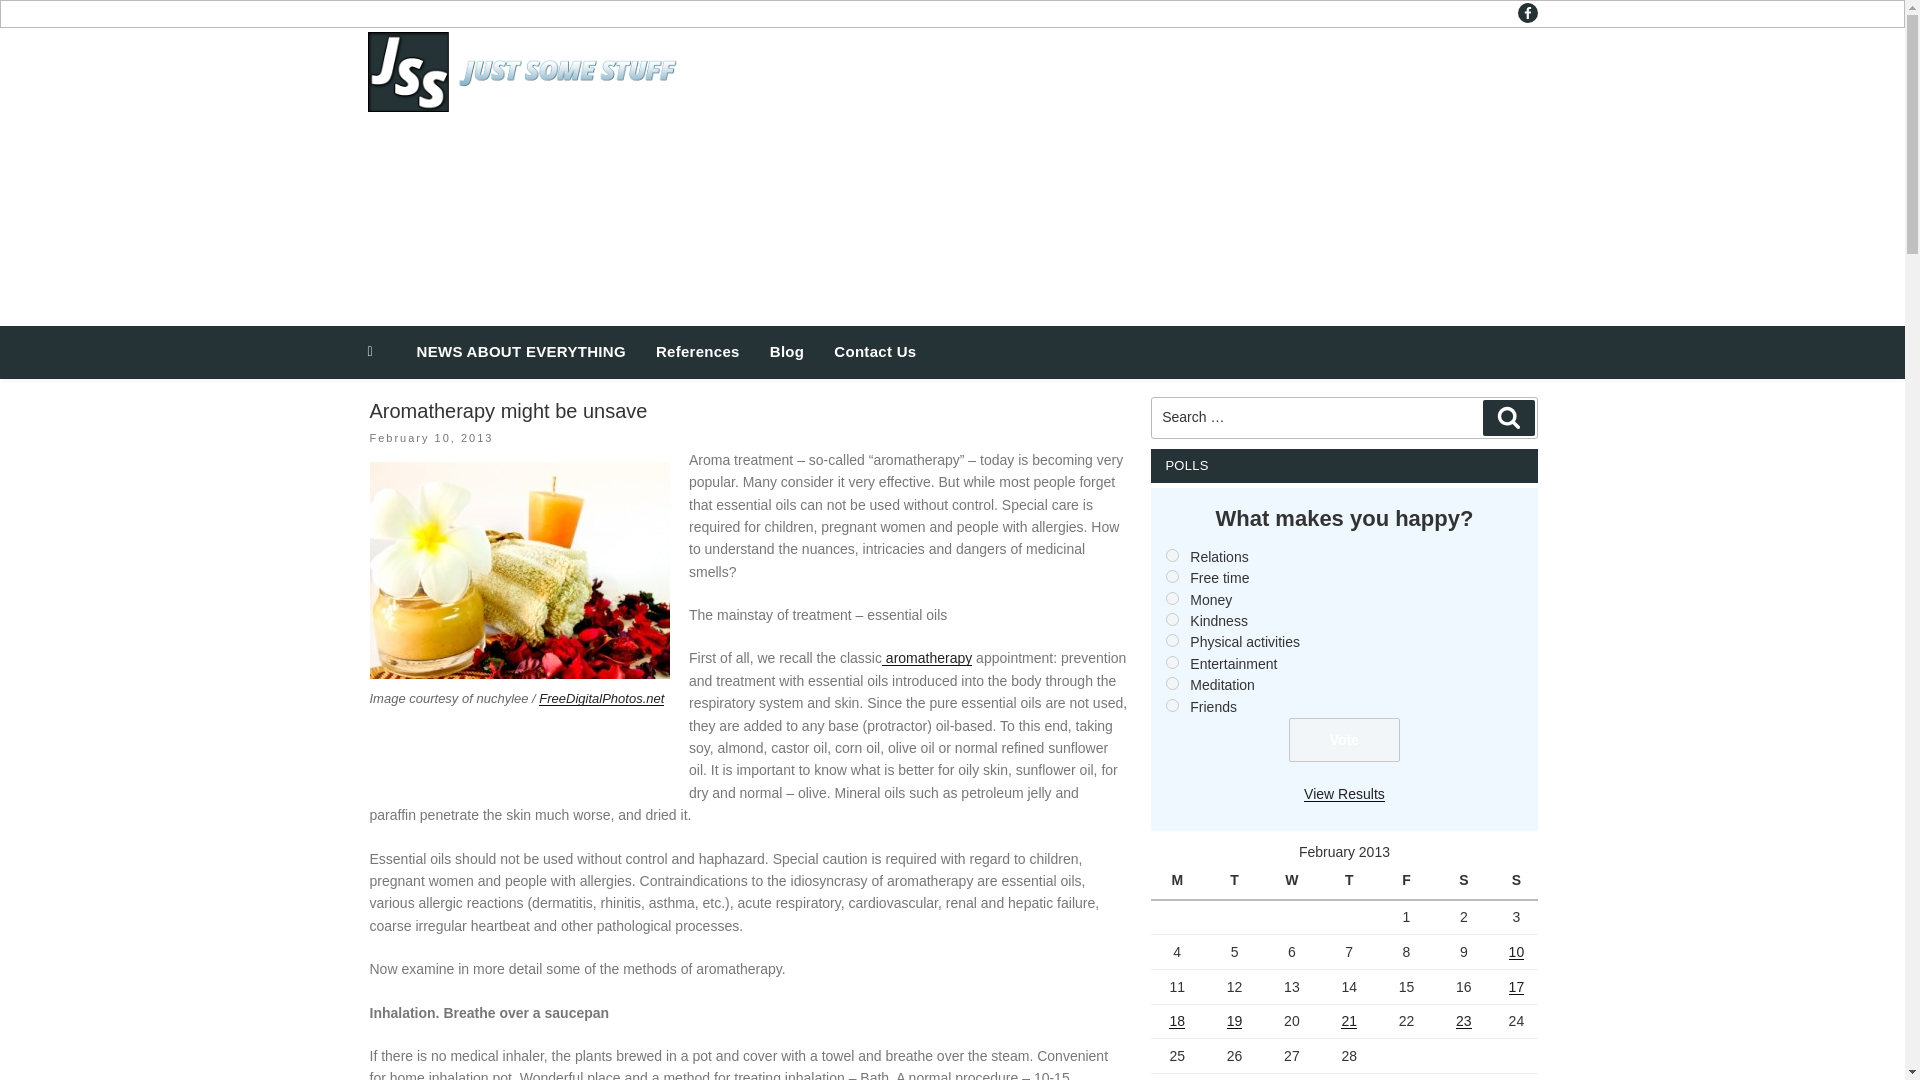 This screenshot has height=1080, width=1920. What do you see at coordinates (1172, 554) in the screenshot?
I see `6` at bounding box center [1172, 554].